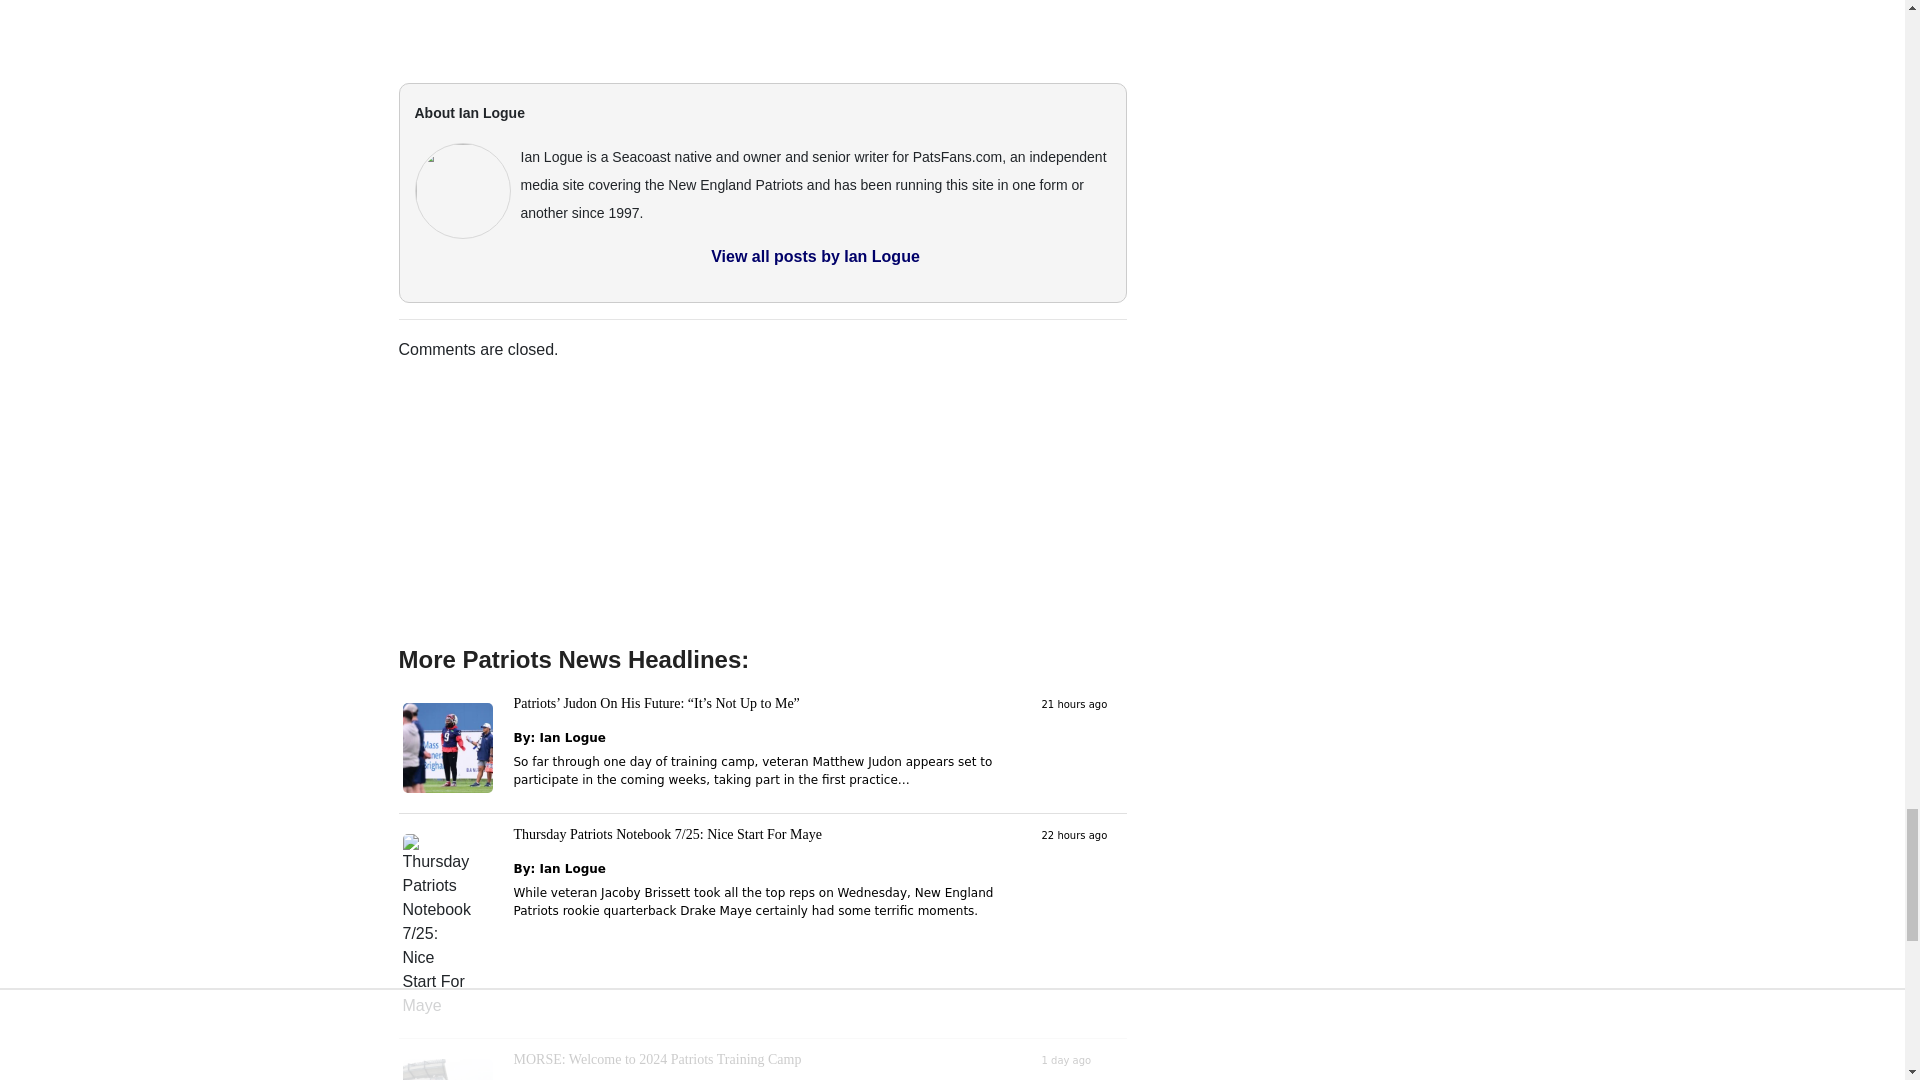 The height and width of the screenshot is (1080, 1920). What do you see at coordinates (658, 1059) in the screenshot?
I see `MORSE: Welcome to 2024 Patriots Training Camp` at bounding box center [658, 1059].